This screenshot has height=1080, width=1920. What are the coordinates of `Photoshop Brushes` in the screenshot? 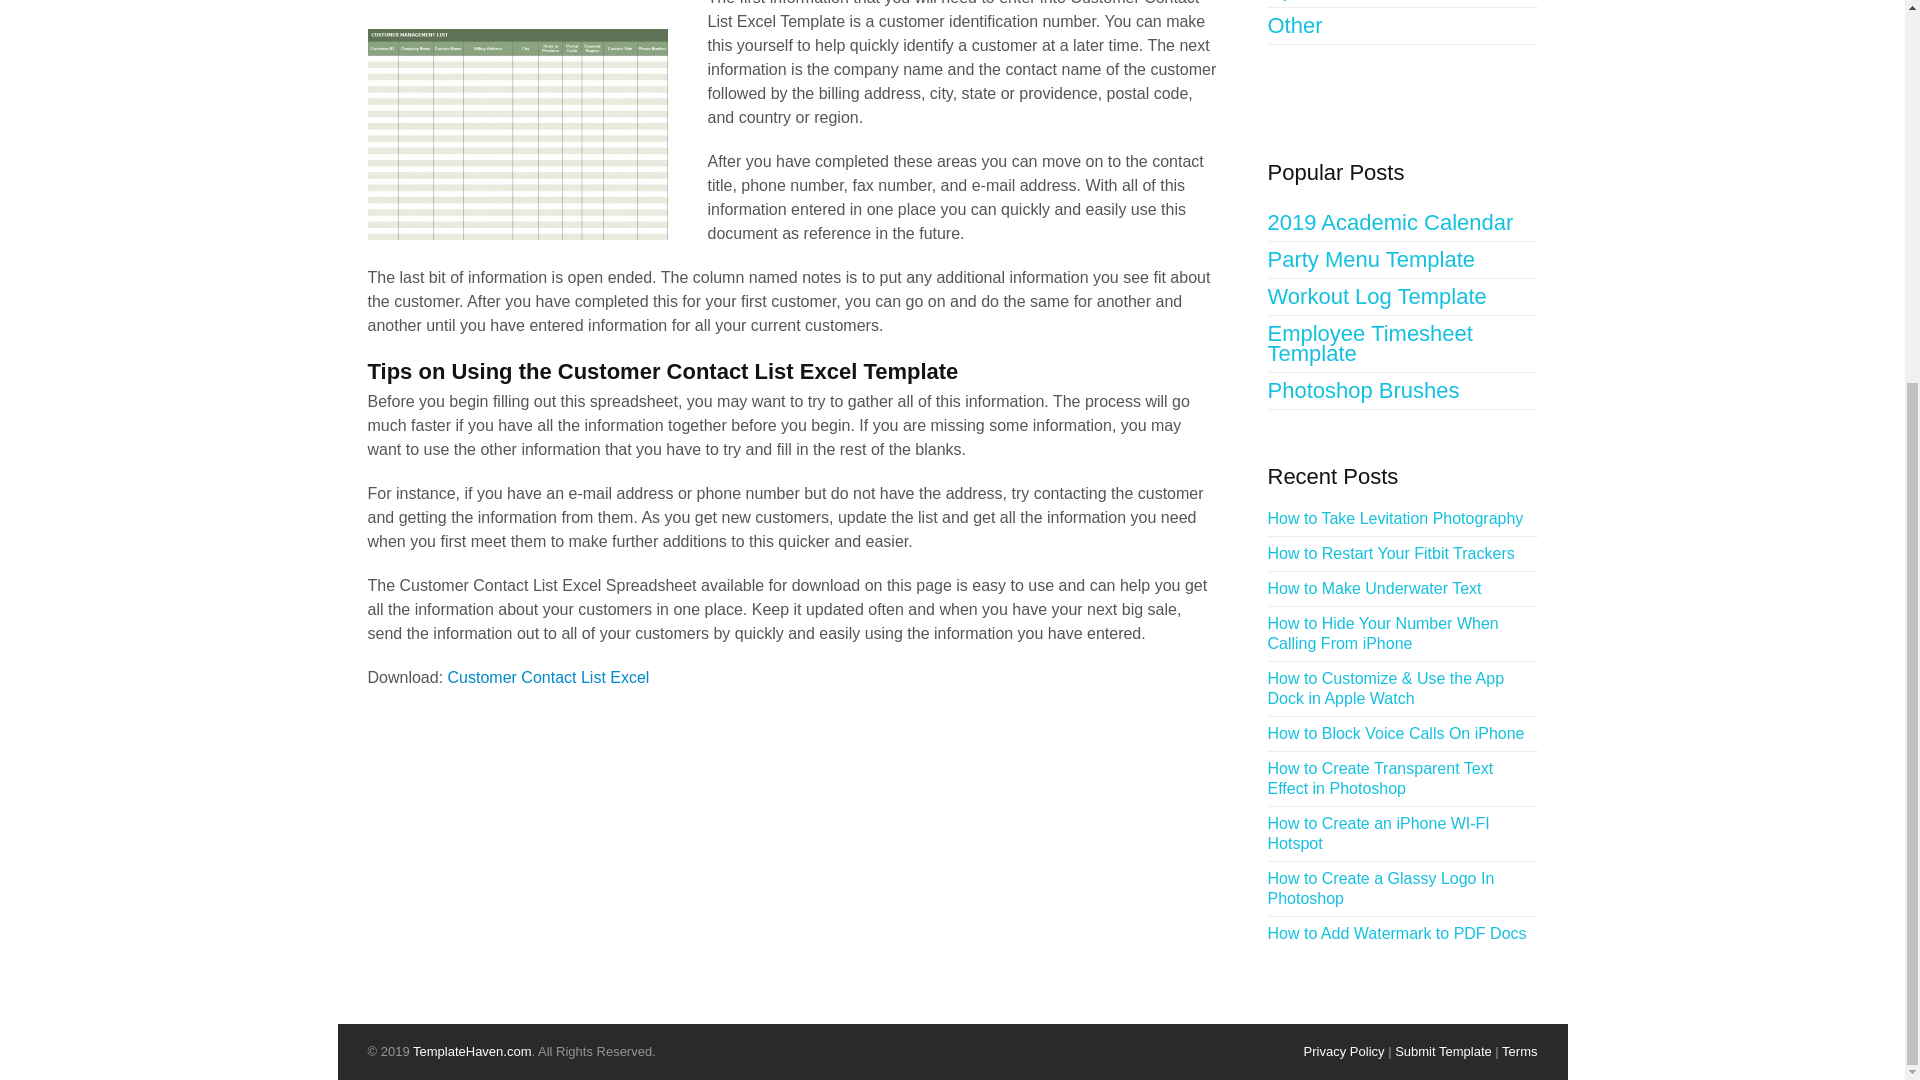 It's located at (1402, 391).